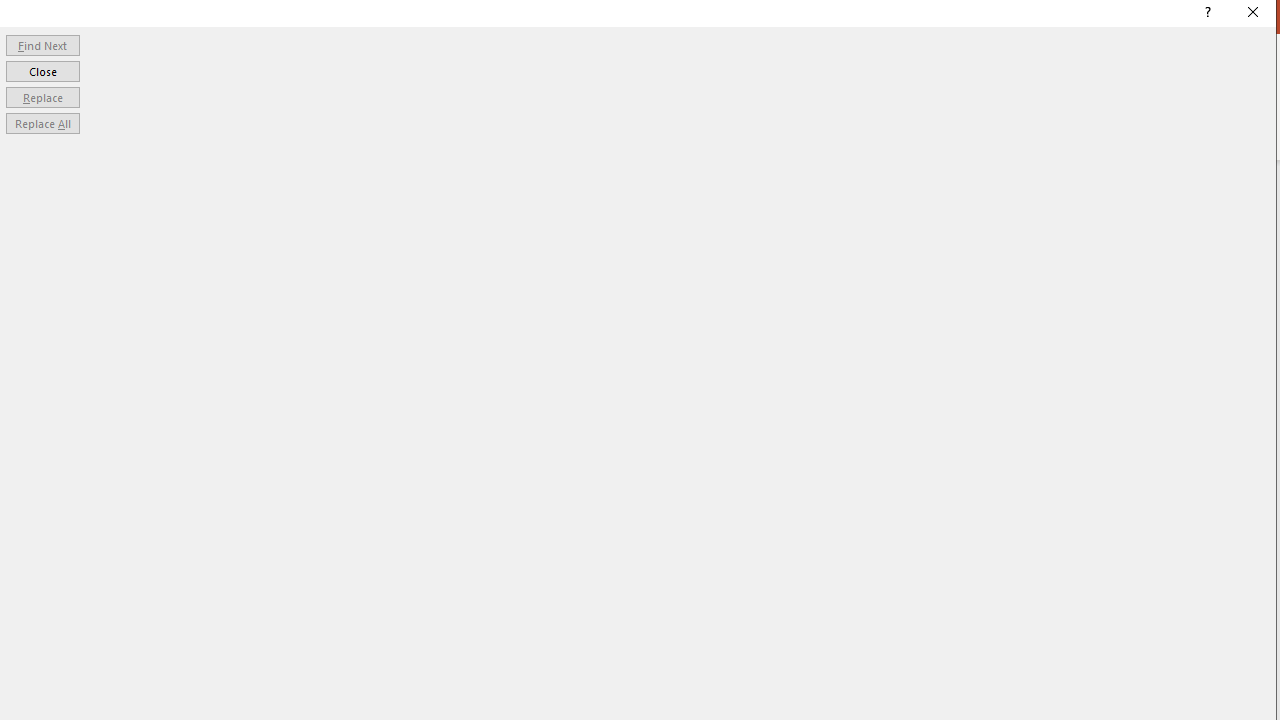 This screenshot has width=1280, height=720. I want to click on Context help, so click(1206, 14).